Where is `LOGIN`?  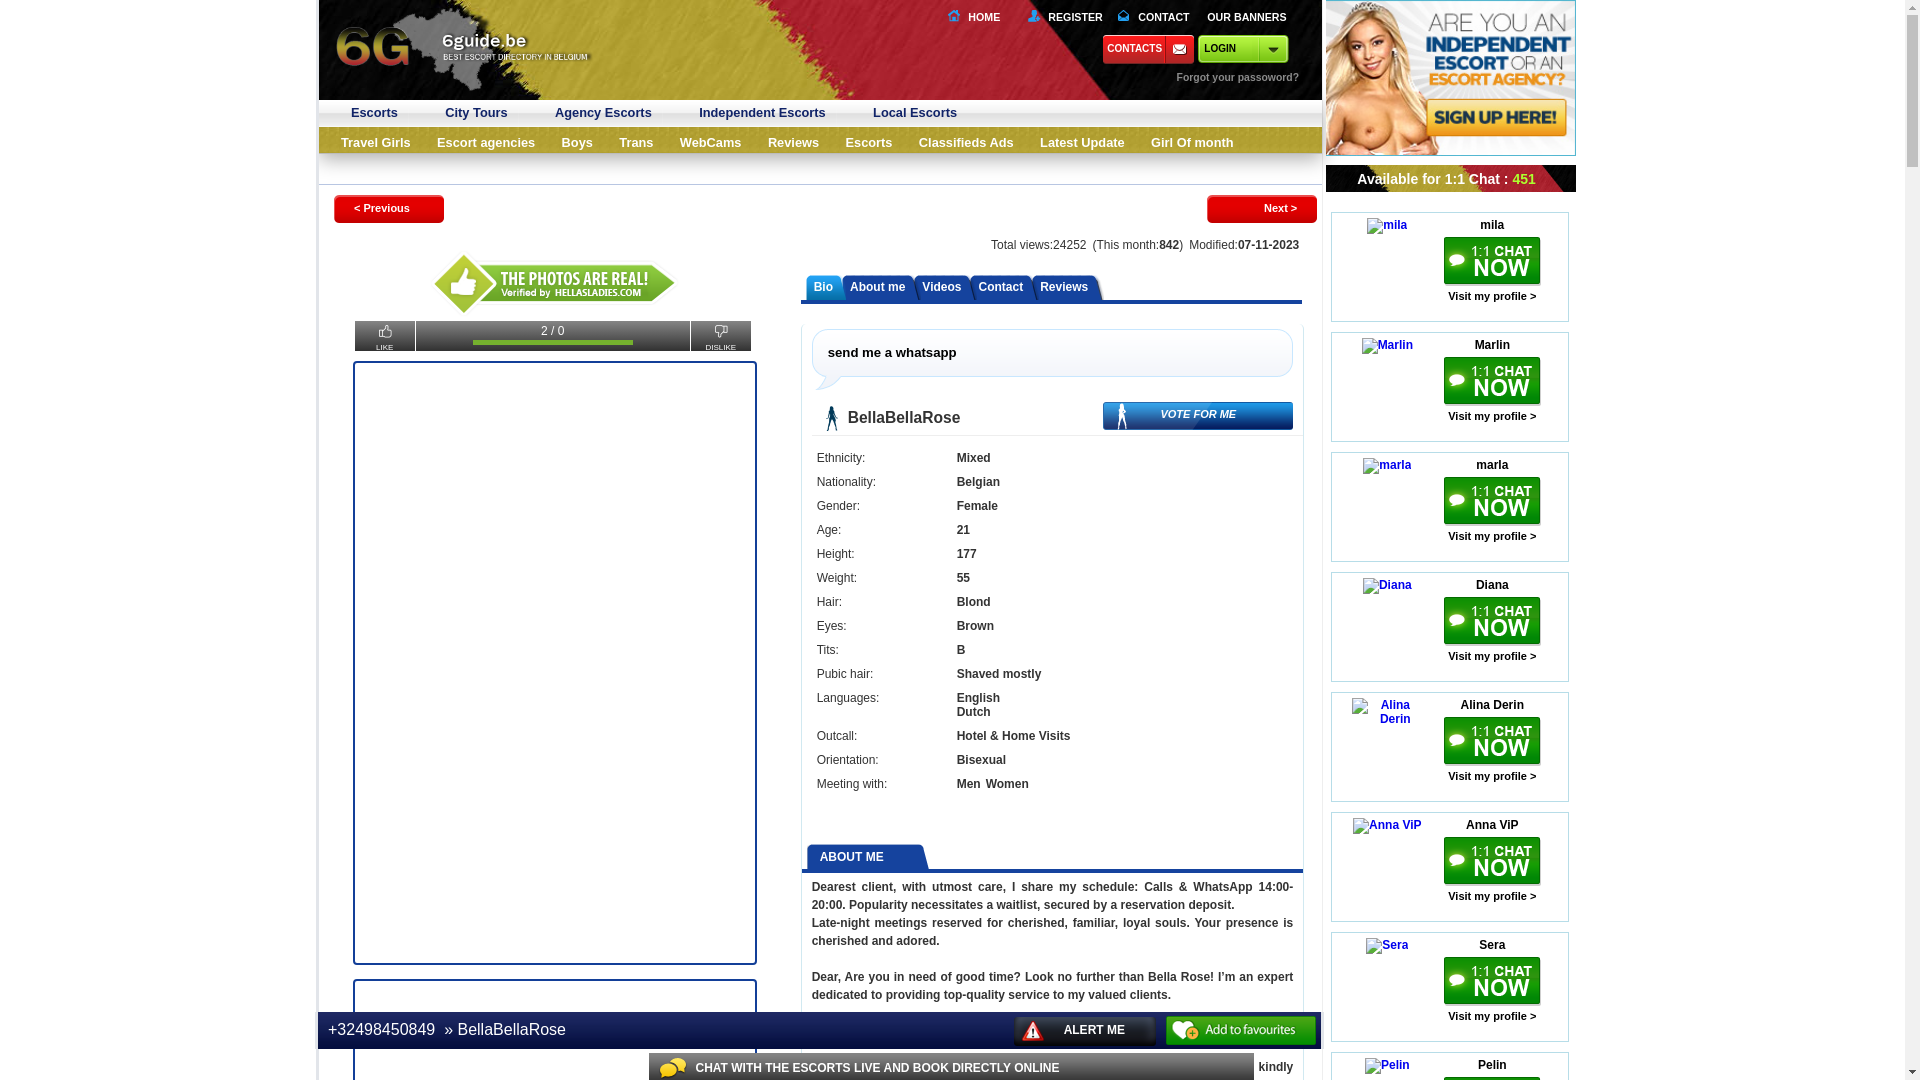 LOGIN is located at coordinates (1246, 50).